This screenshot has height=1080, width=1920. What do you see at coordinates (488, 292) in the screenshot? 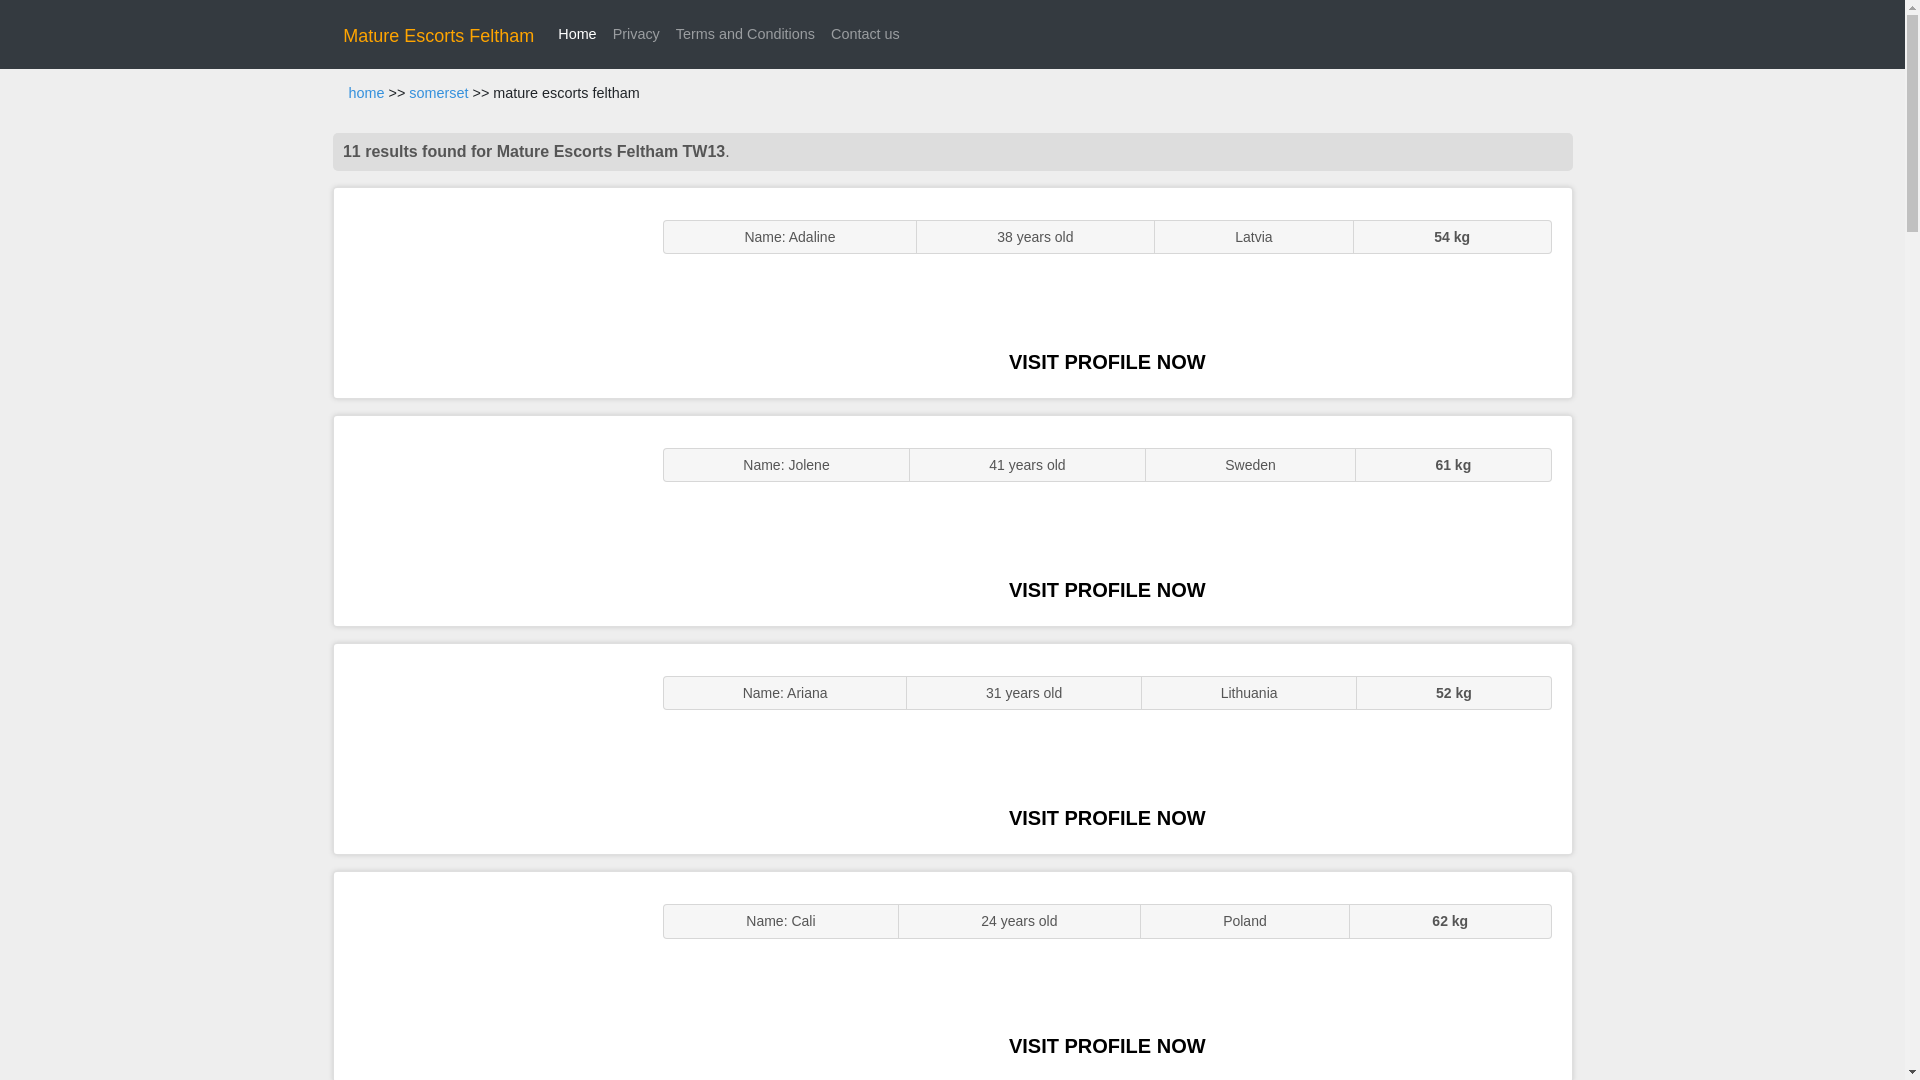
I see ` ENGLISH STUNNER` at bounding box center [488, 292].